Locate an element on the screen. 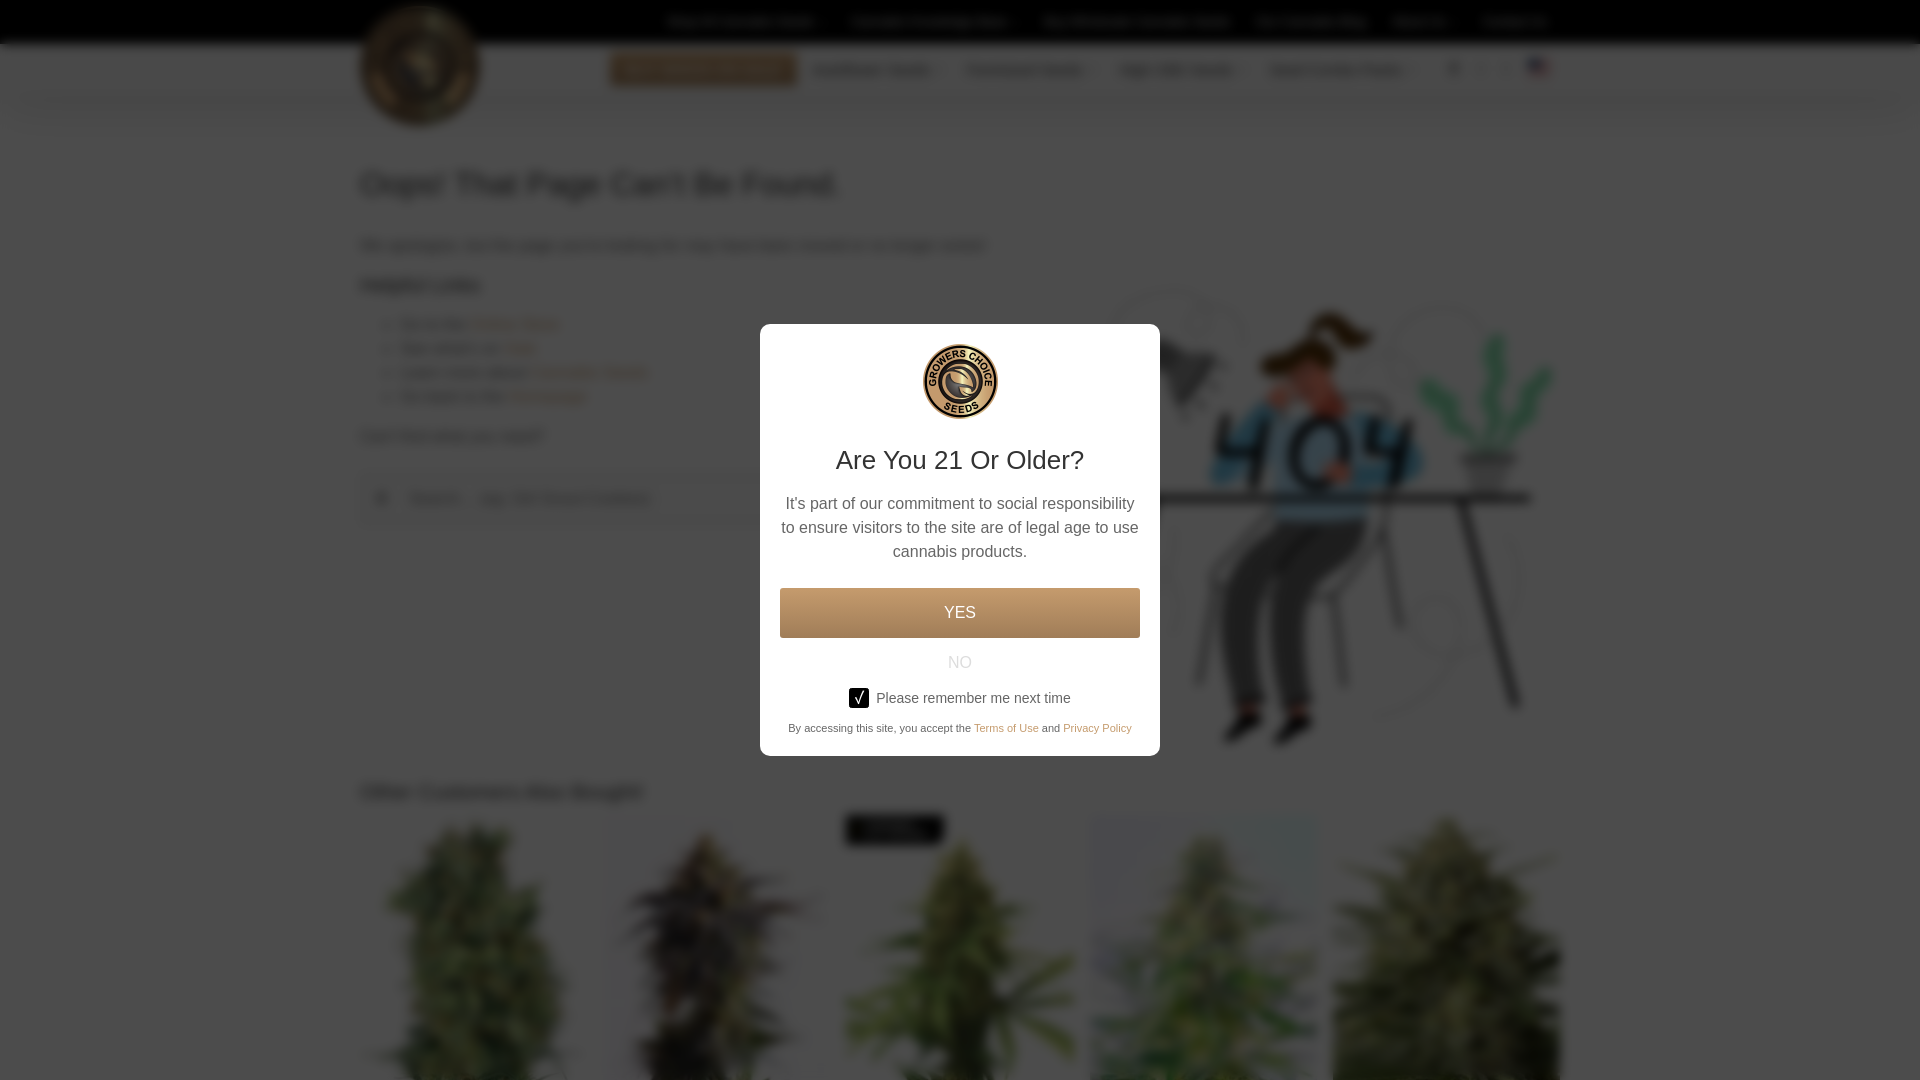 The image size is (1920, 1080). Cannabis Knowledge Base is located at coordinates (929, 22).